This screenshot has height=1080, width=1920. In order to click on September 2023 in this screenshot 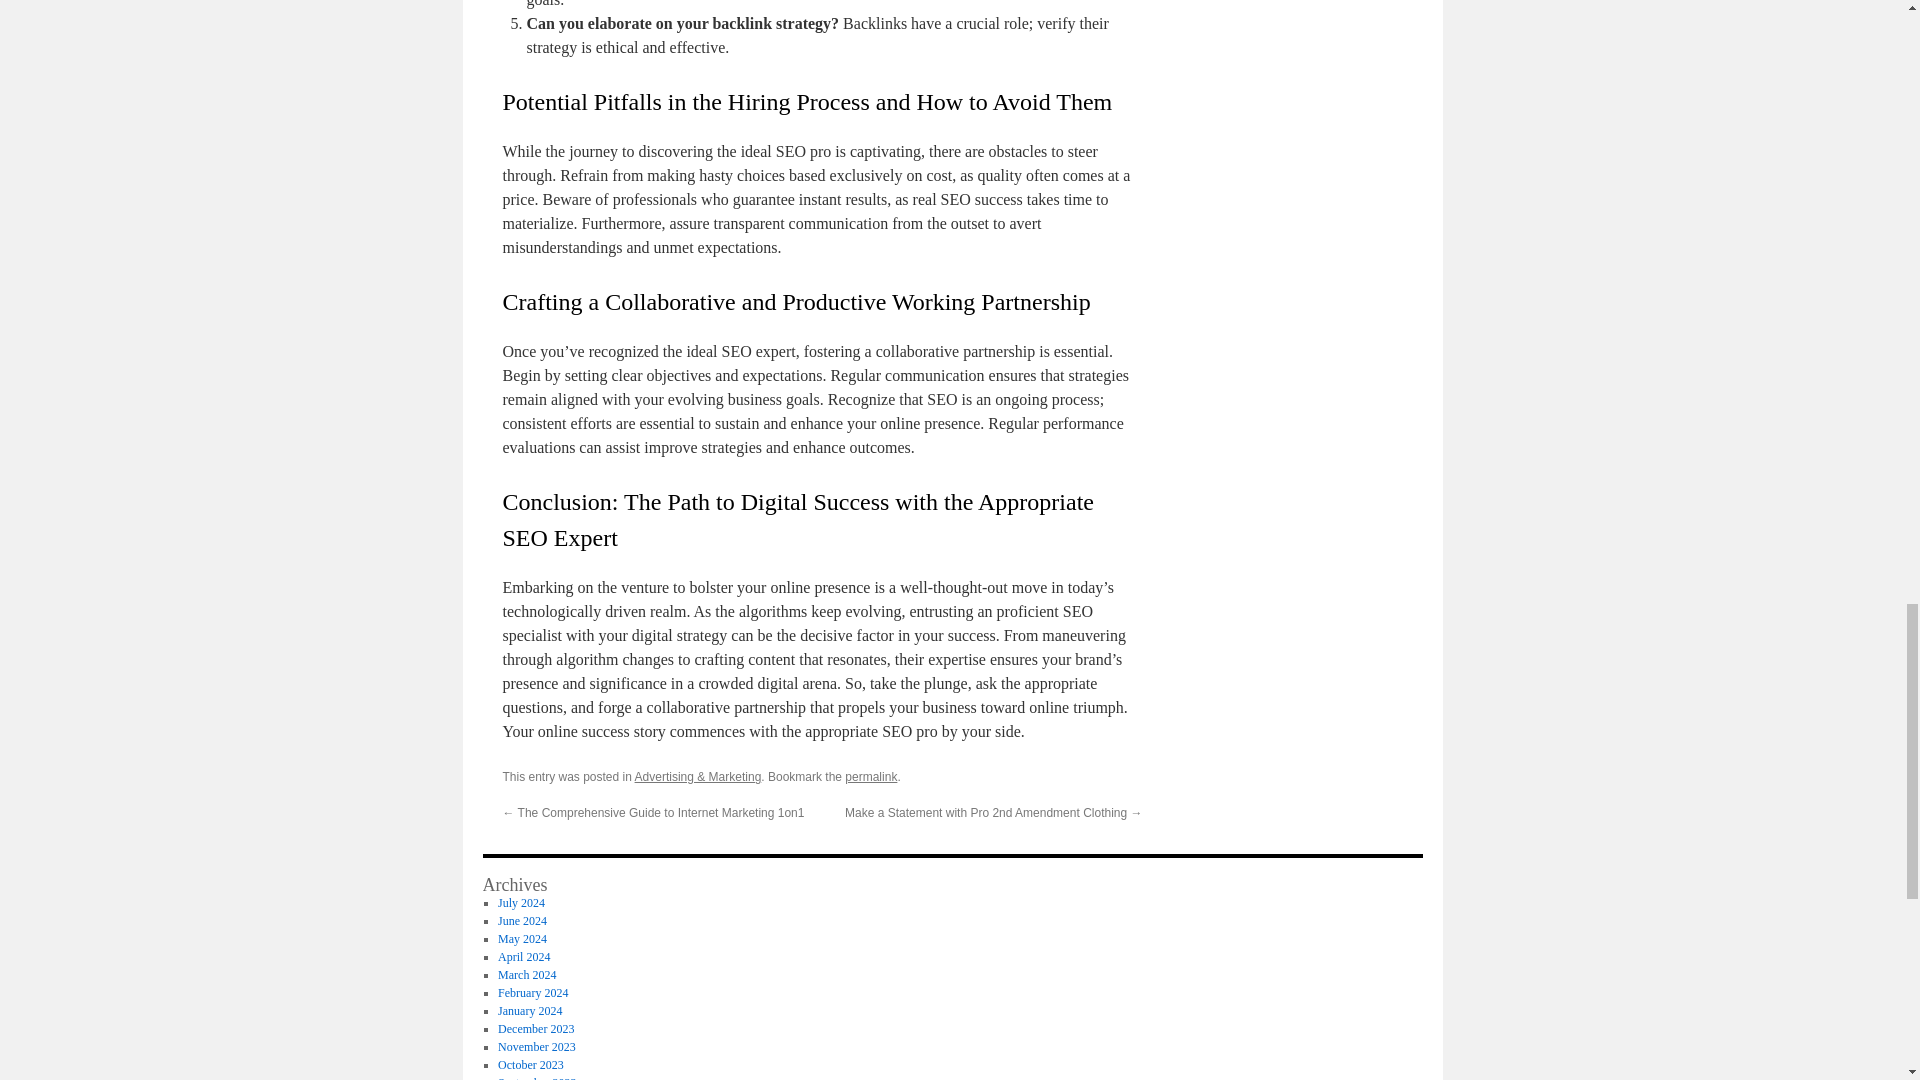, I will do `click(536, 1078)`.